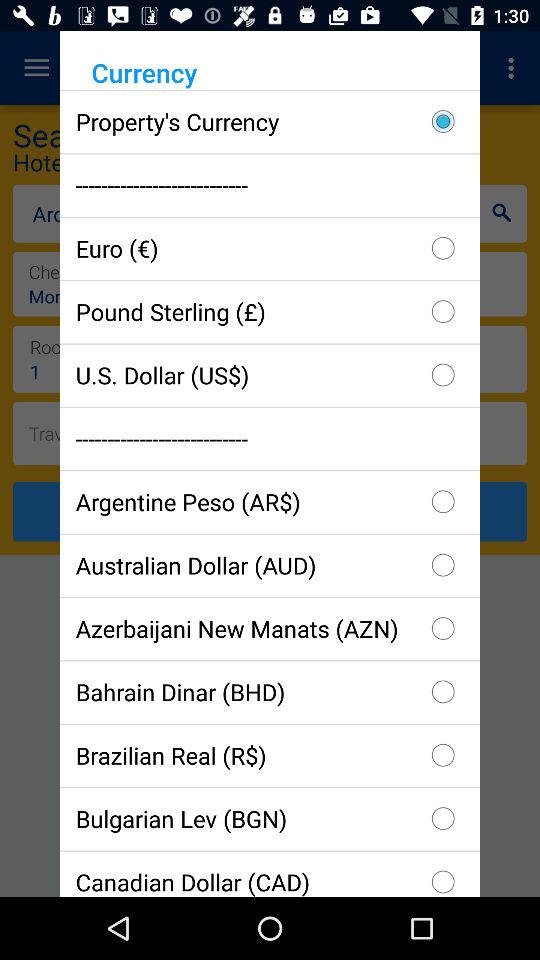 Image resolution: width=540 pixels, height=960 pixels. What do you see at coordinates (270, 873) in the screenshot?
I see `turn off canadian dollar (cad)` at bounding box center [270, 873].